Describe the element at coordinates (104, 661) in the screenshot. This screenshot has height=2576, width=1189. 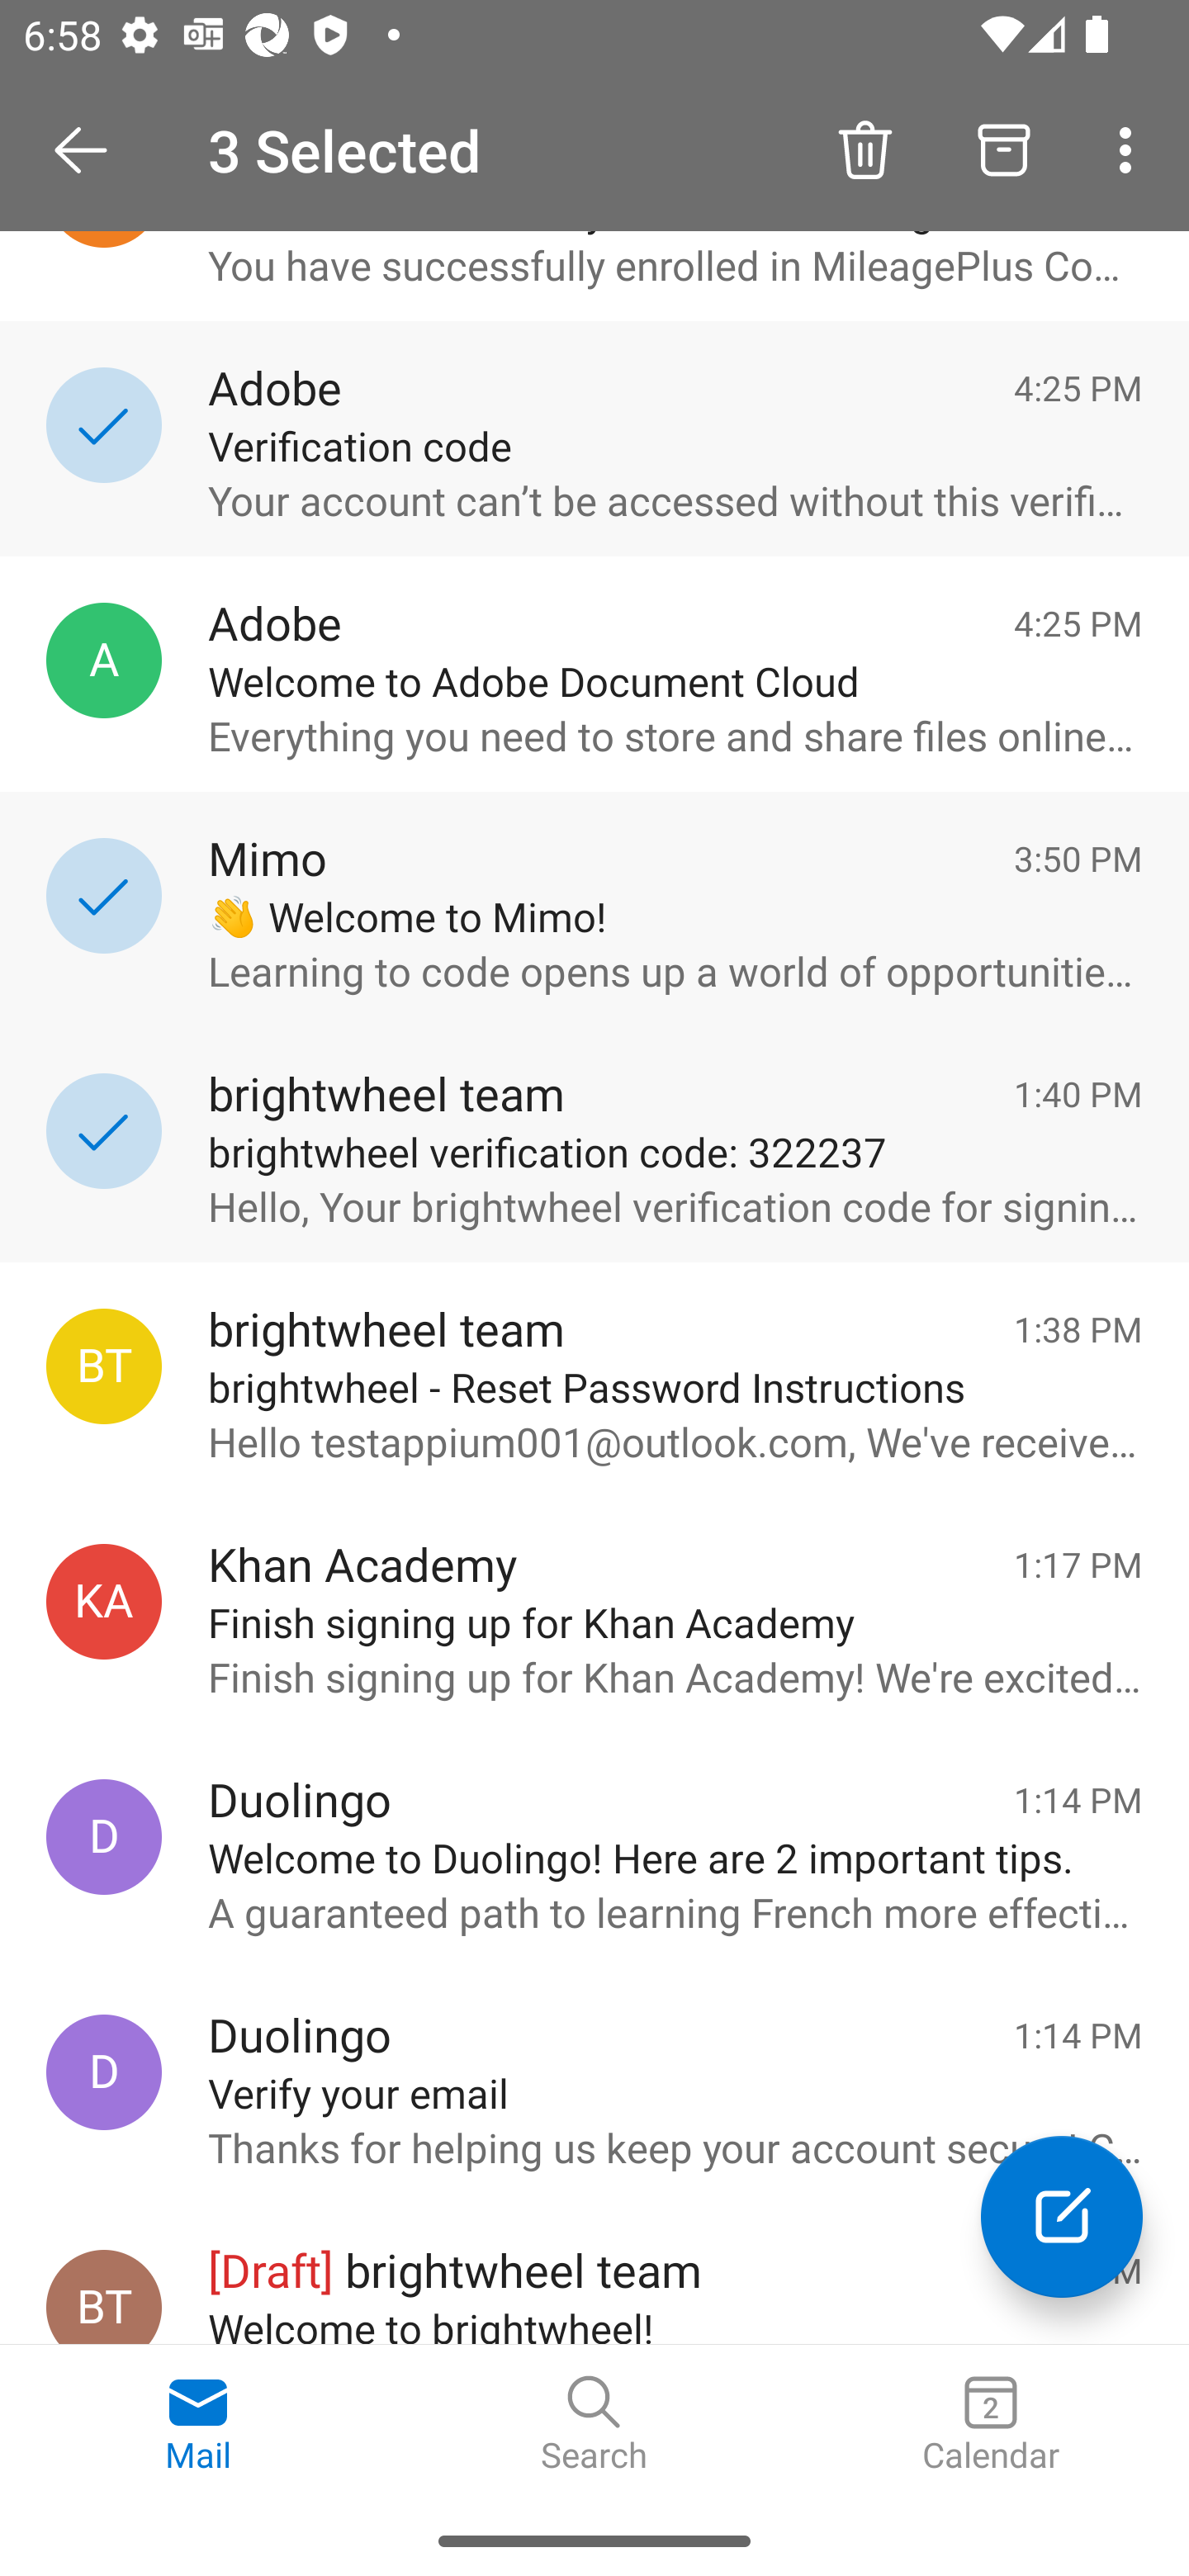
I see `Adobe, message@adobe.com` at that location.